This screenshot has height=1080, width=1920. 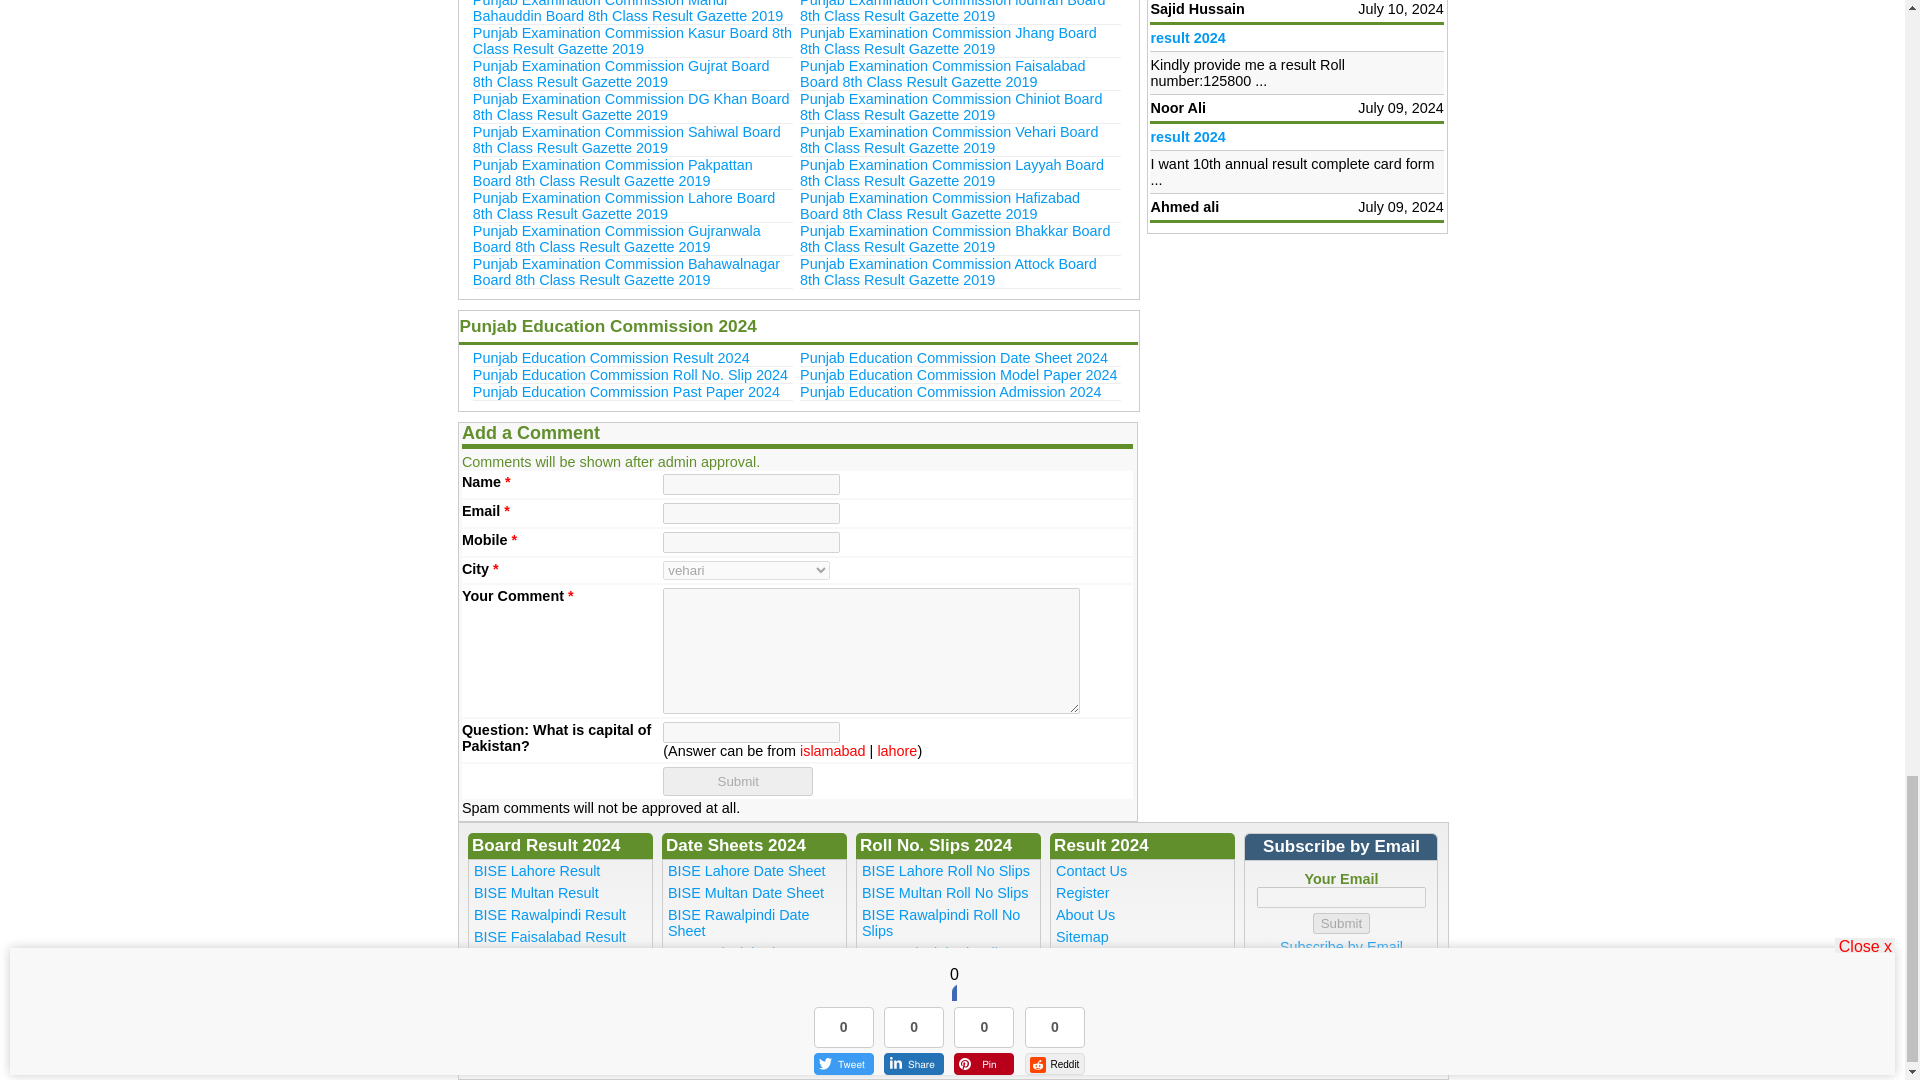 What do you see at coordinates (737, 780) in the screenshot?
I see `Submit` at bounding box center [737, 780].